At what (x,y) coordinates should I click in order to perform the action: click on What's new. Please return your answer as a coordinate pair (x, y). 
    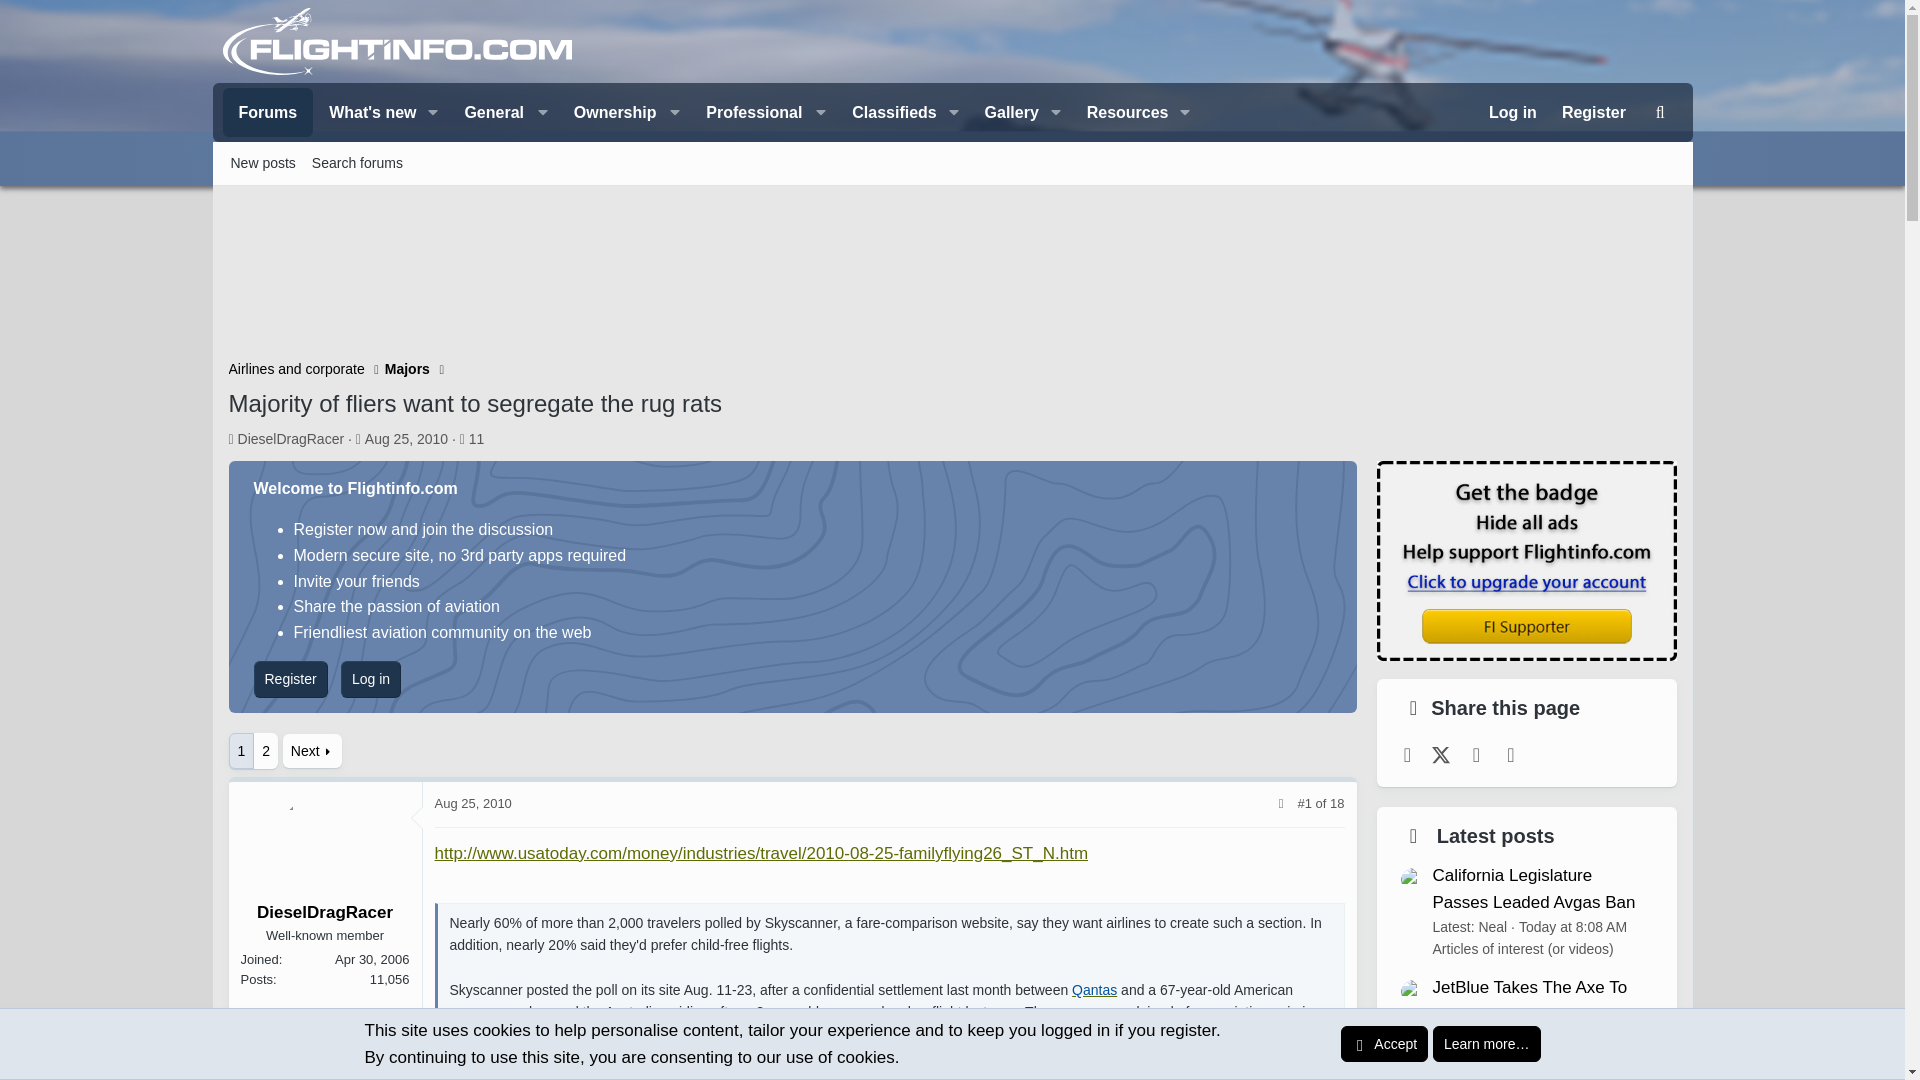
    Looking at the image, I should click on (406, 438).